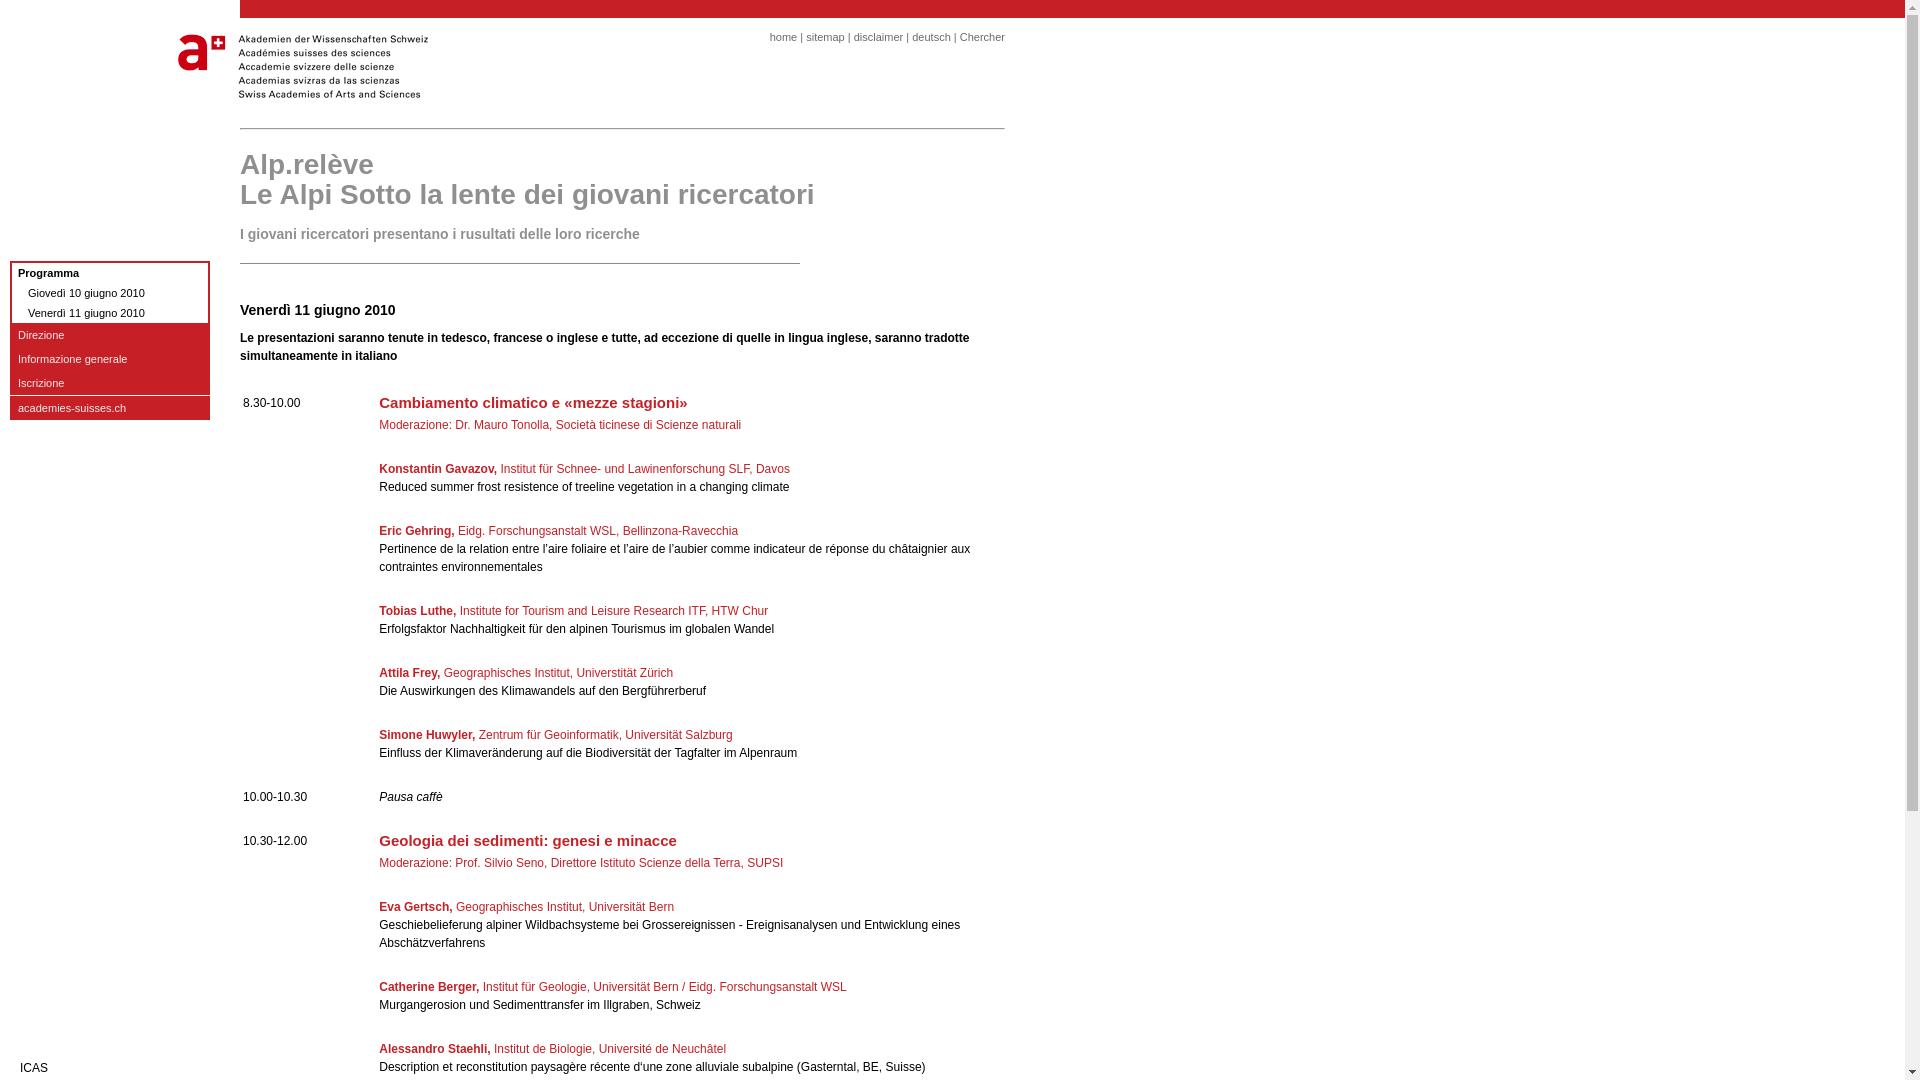 This screenshot has height=1080, width=1920. Describe the element at coordinates (110, 359) in the screenshot. I see `Informazione generale` at that location.